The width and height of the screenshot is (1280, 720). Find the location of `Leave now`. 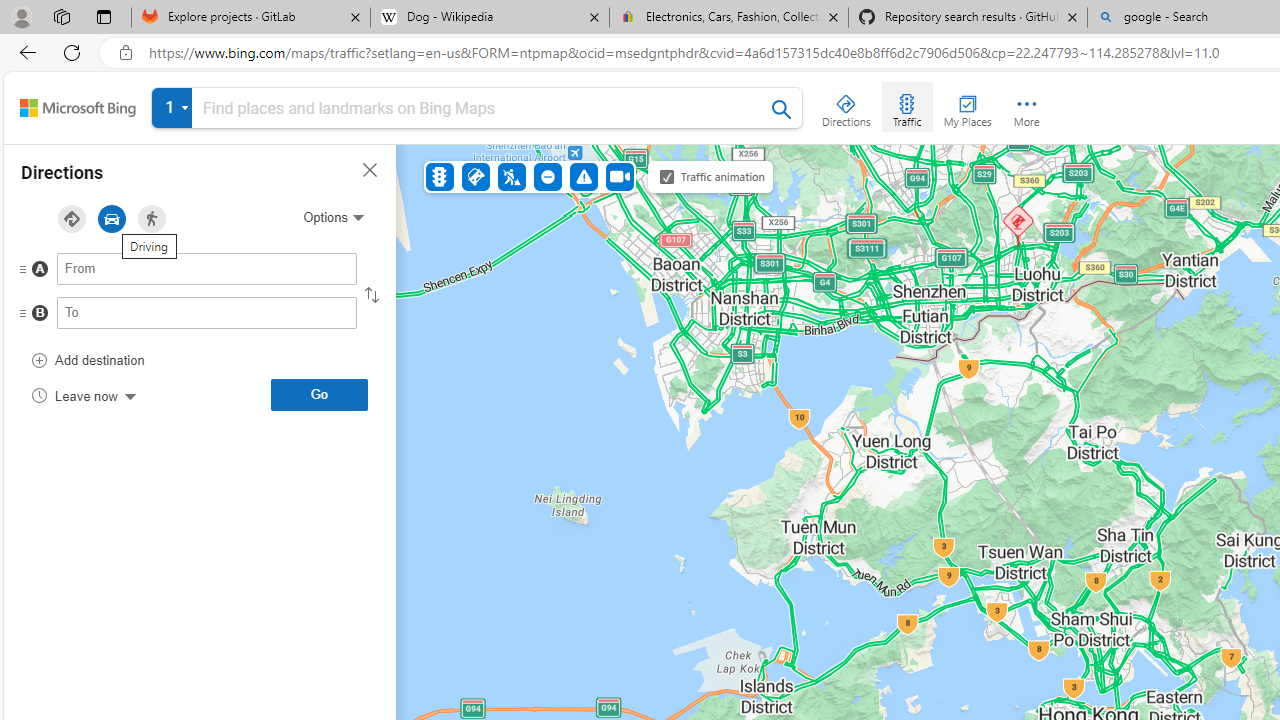

Leave now is located at coordinates (84, 394).